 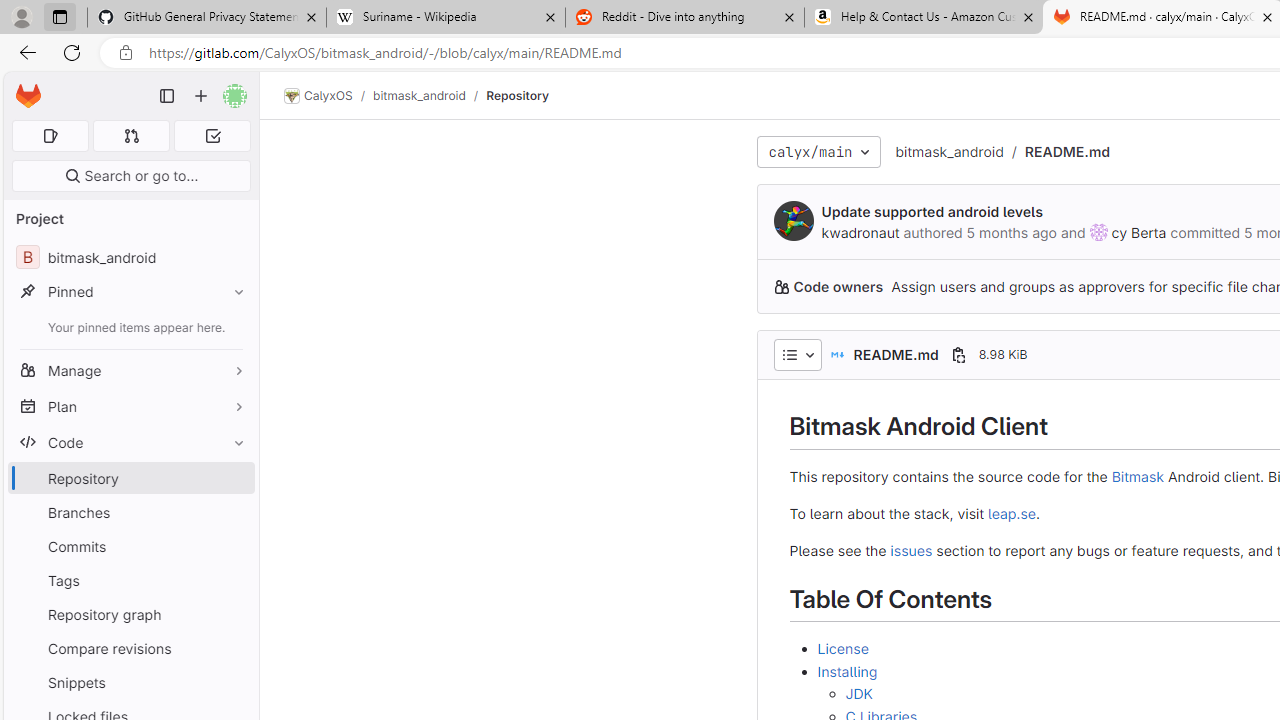 I want to click on issues, so click(x=911, y=549).